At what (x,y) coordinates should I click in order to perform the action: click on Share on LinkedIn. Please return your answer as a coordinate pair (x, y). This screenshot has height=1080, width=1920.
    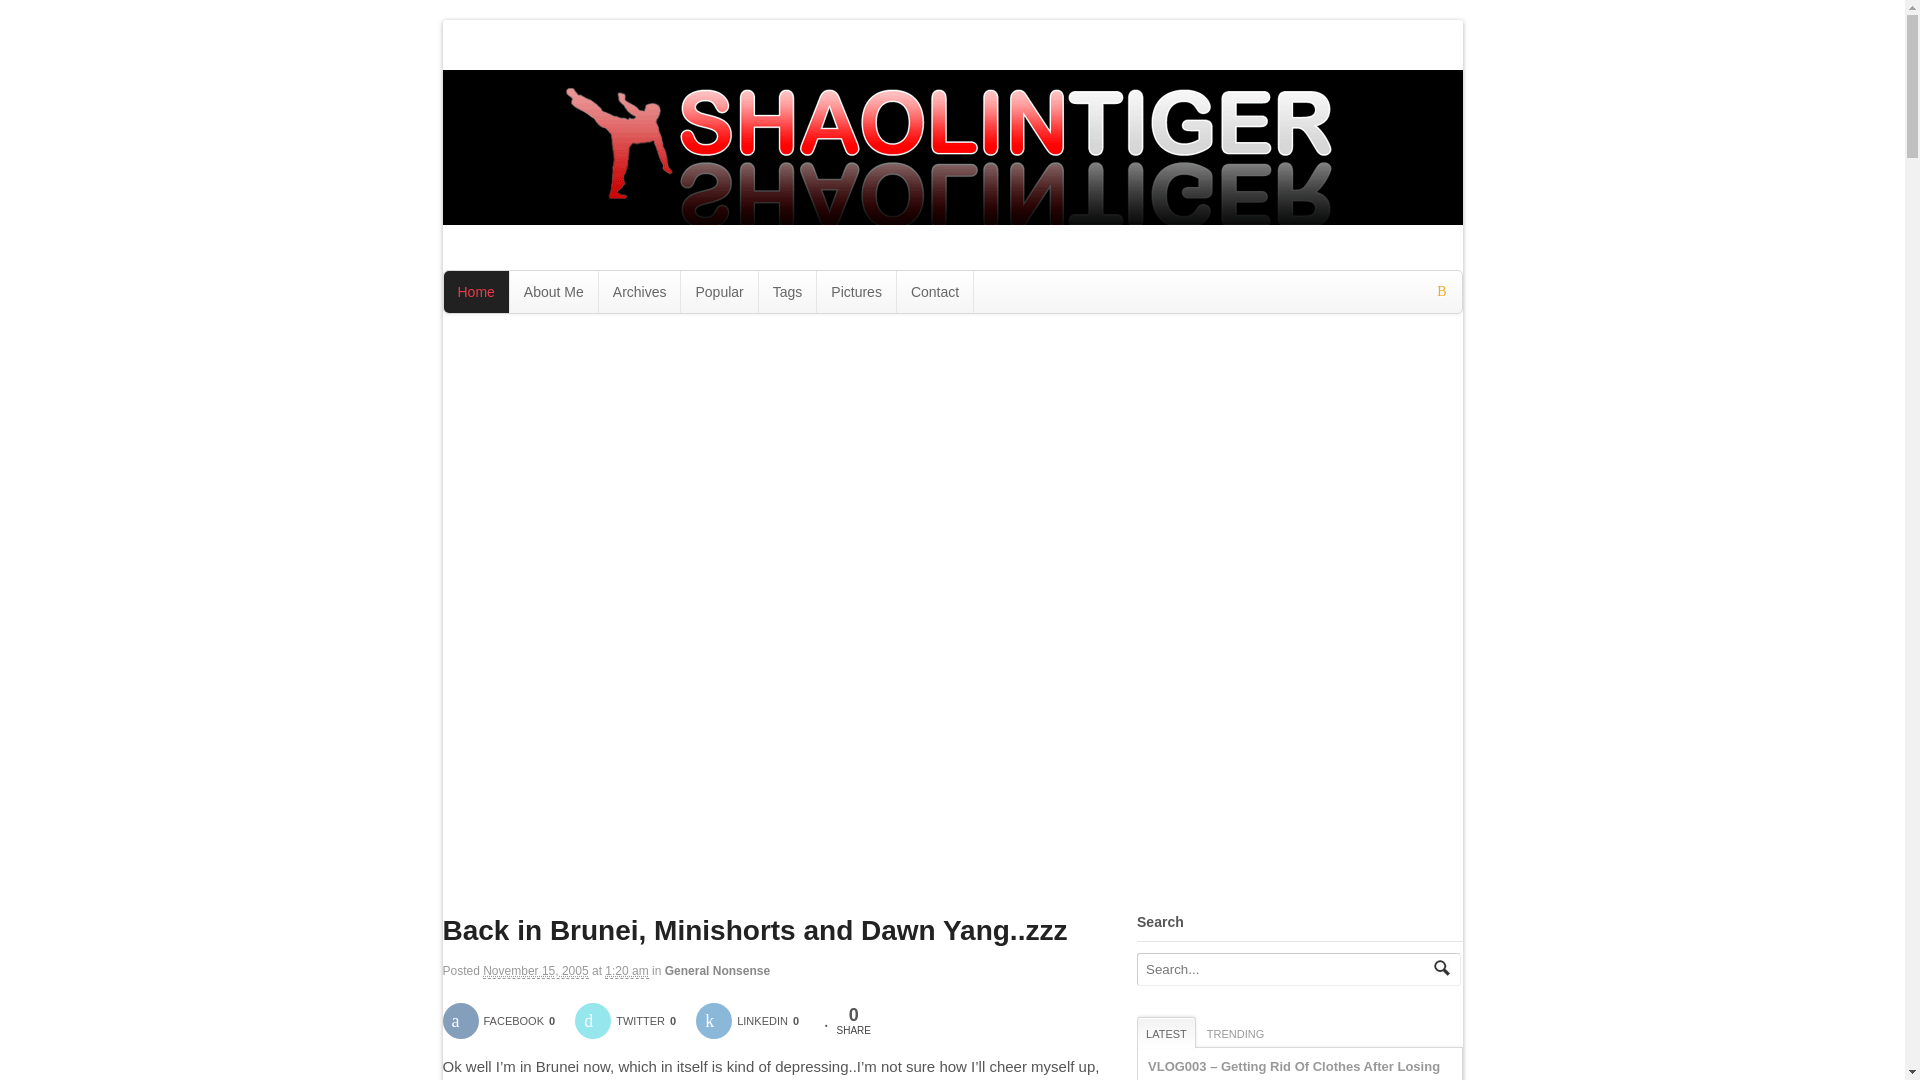
    Looking at the image, I should click on (754, 1020).